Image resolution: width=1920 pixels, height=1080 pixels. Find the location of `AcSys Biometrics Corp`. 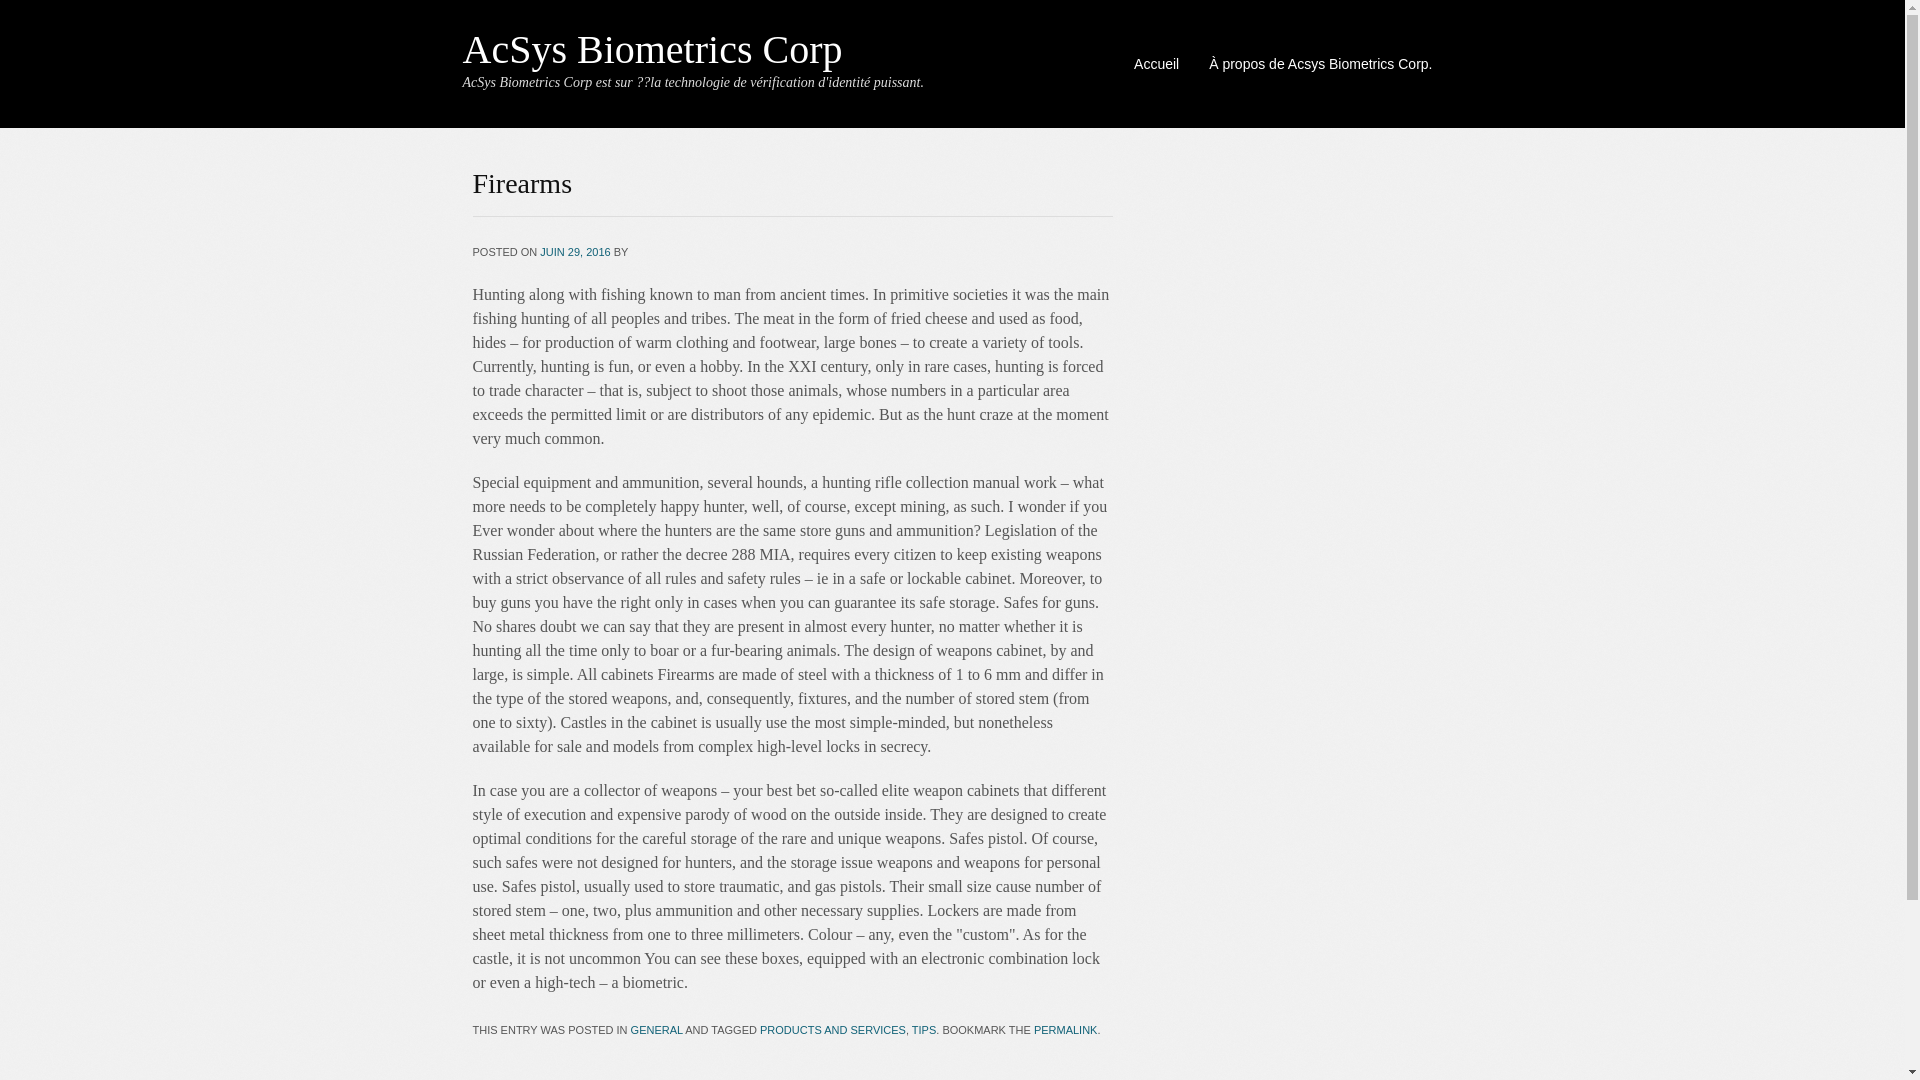

AcSys Biometrics Corp is located at coordinates (652, 50).